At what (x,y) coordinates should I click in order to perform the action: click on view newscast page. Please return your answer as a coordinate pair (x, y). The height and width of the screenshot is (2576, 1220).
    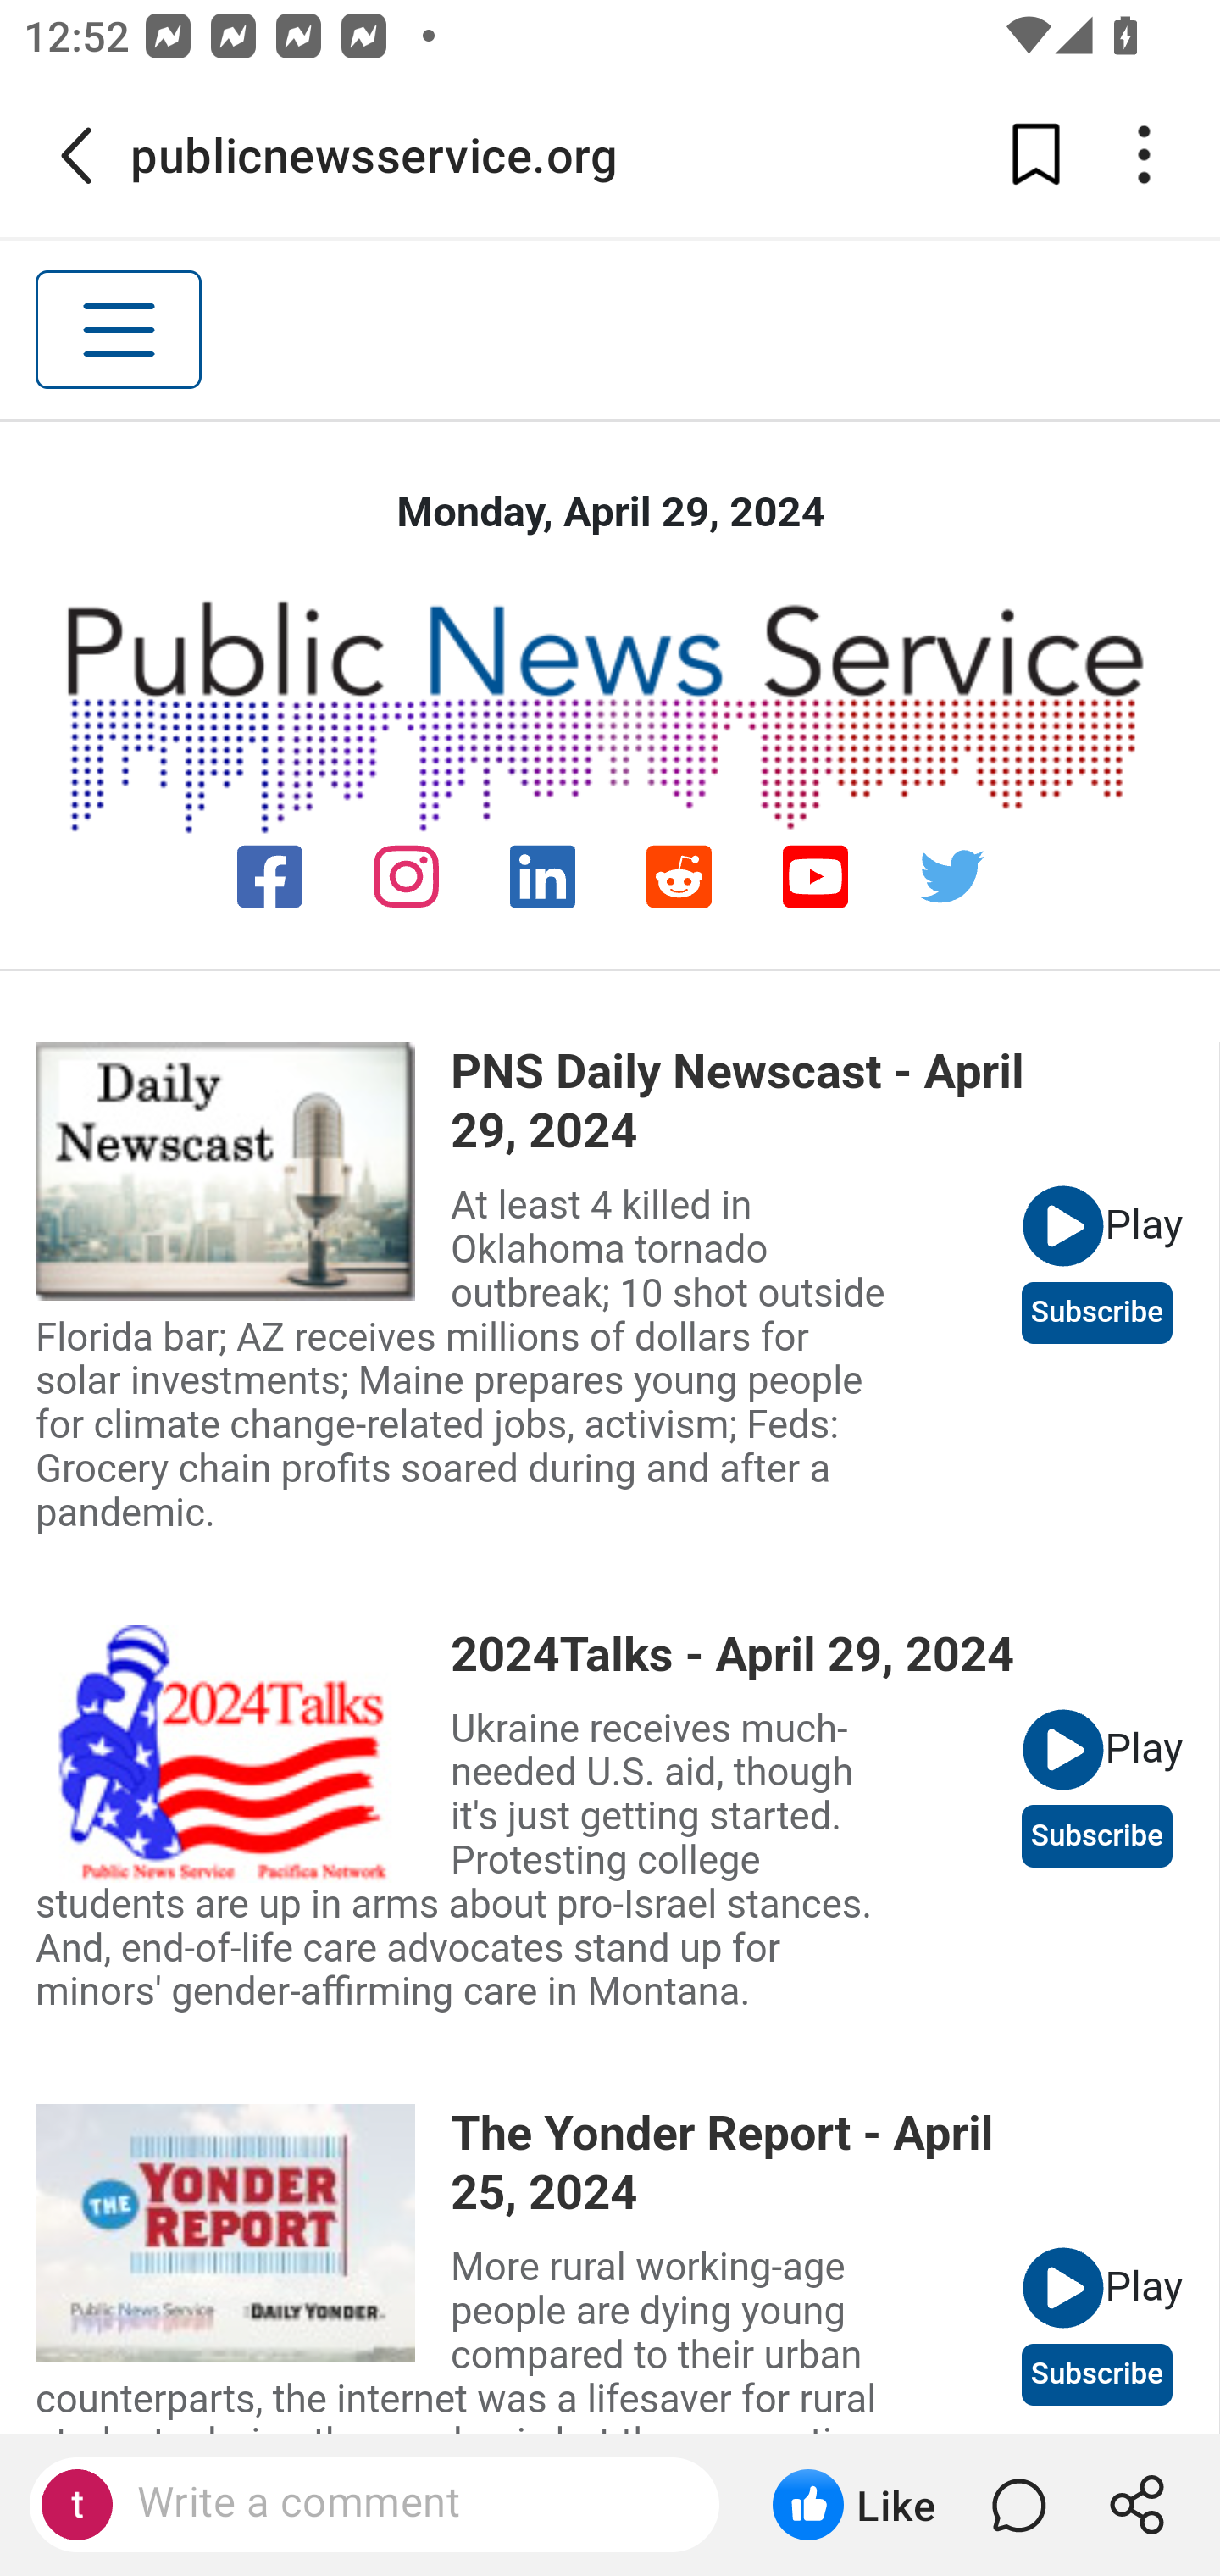
    Looking at the image, I should click on (242, 1752).